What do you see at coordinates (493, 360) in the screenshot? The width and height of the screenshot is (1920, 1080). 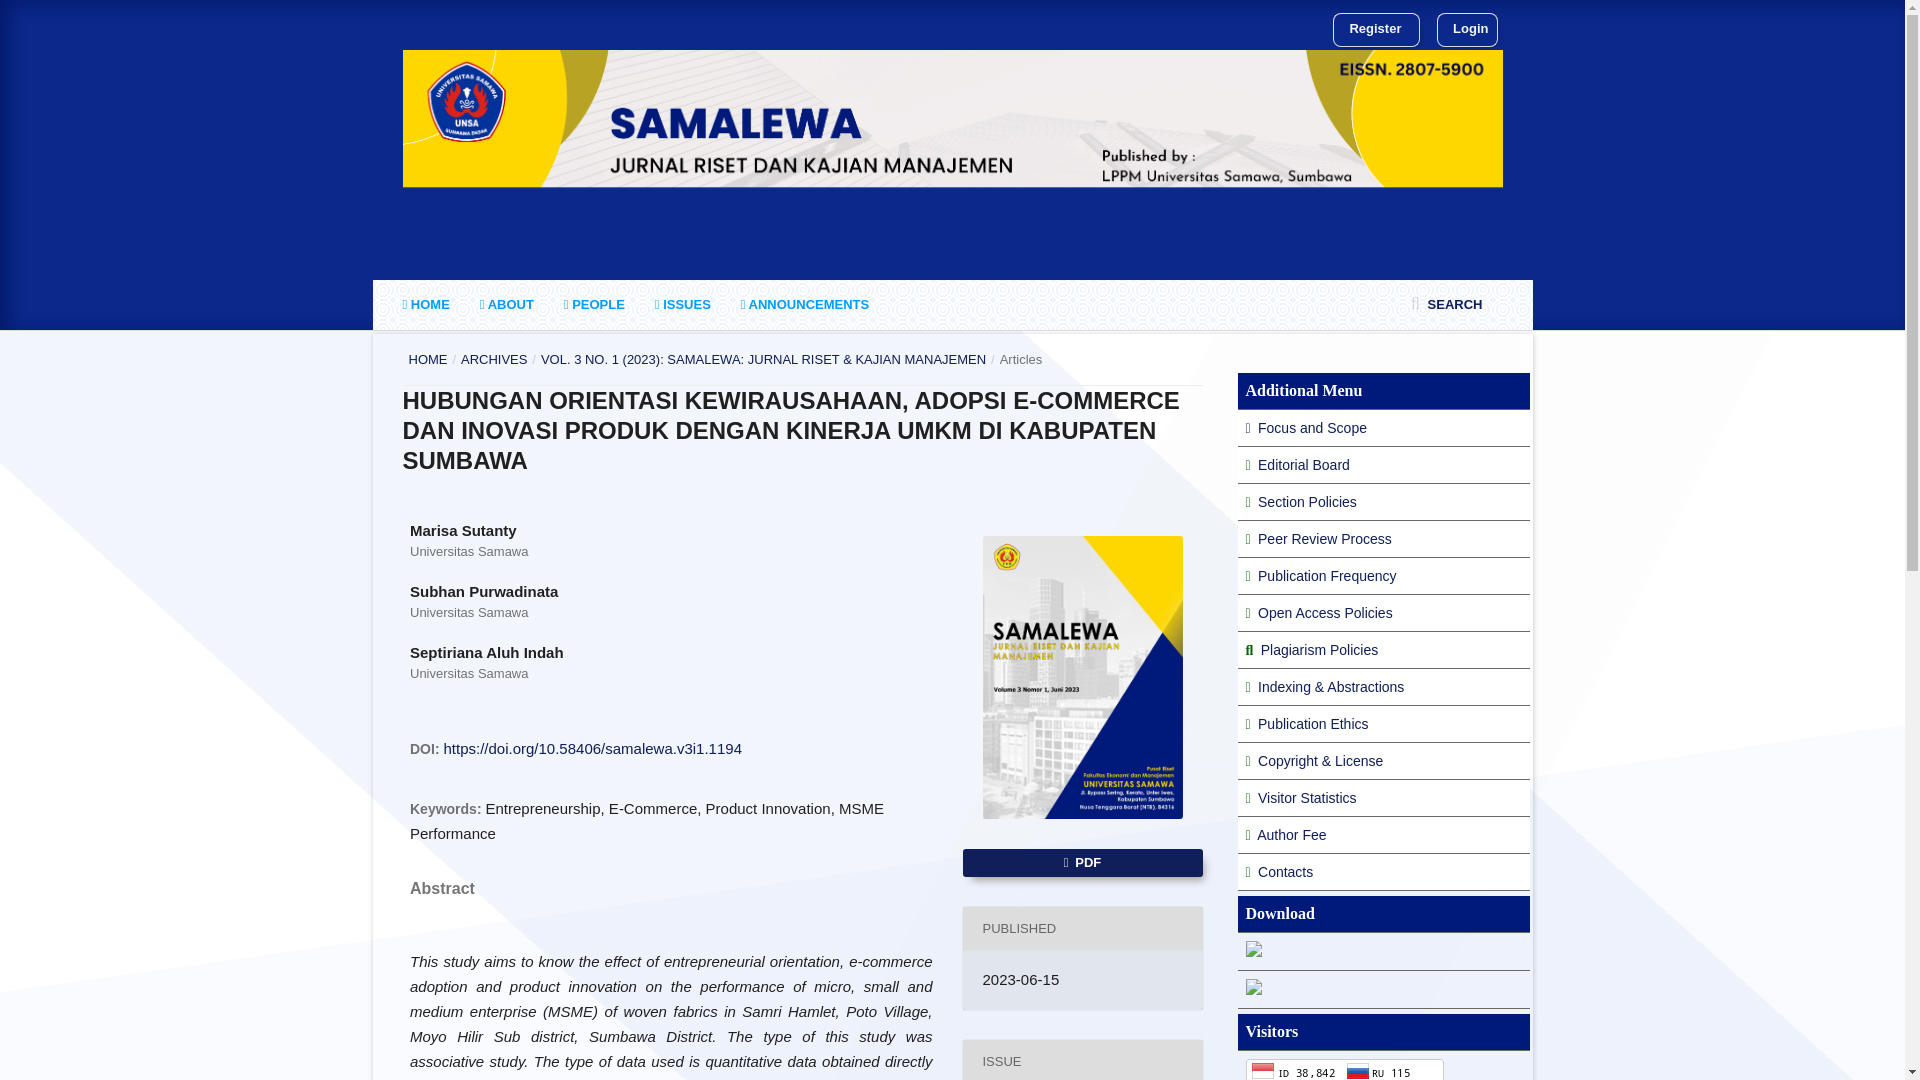 I see `ARCHIVES` at bounding box center [493, 360].